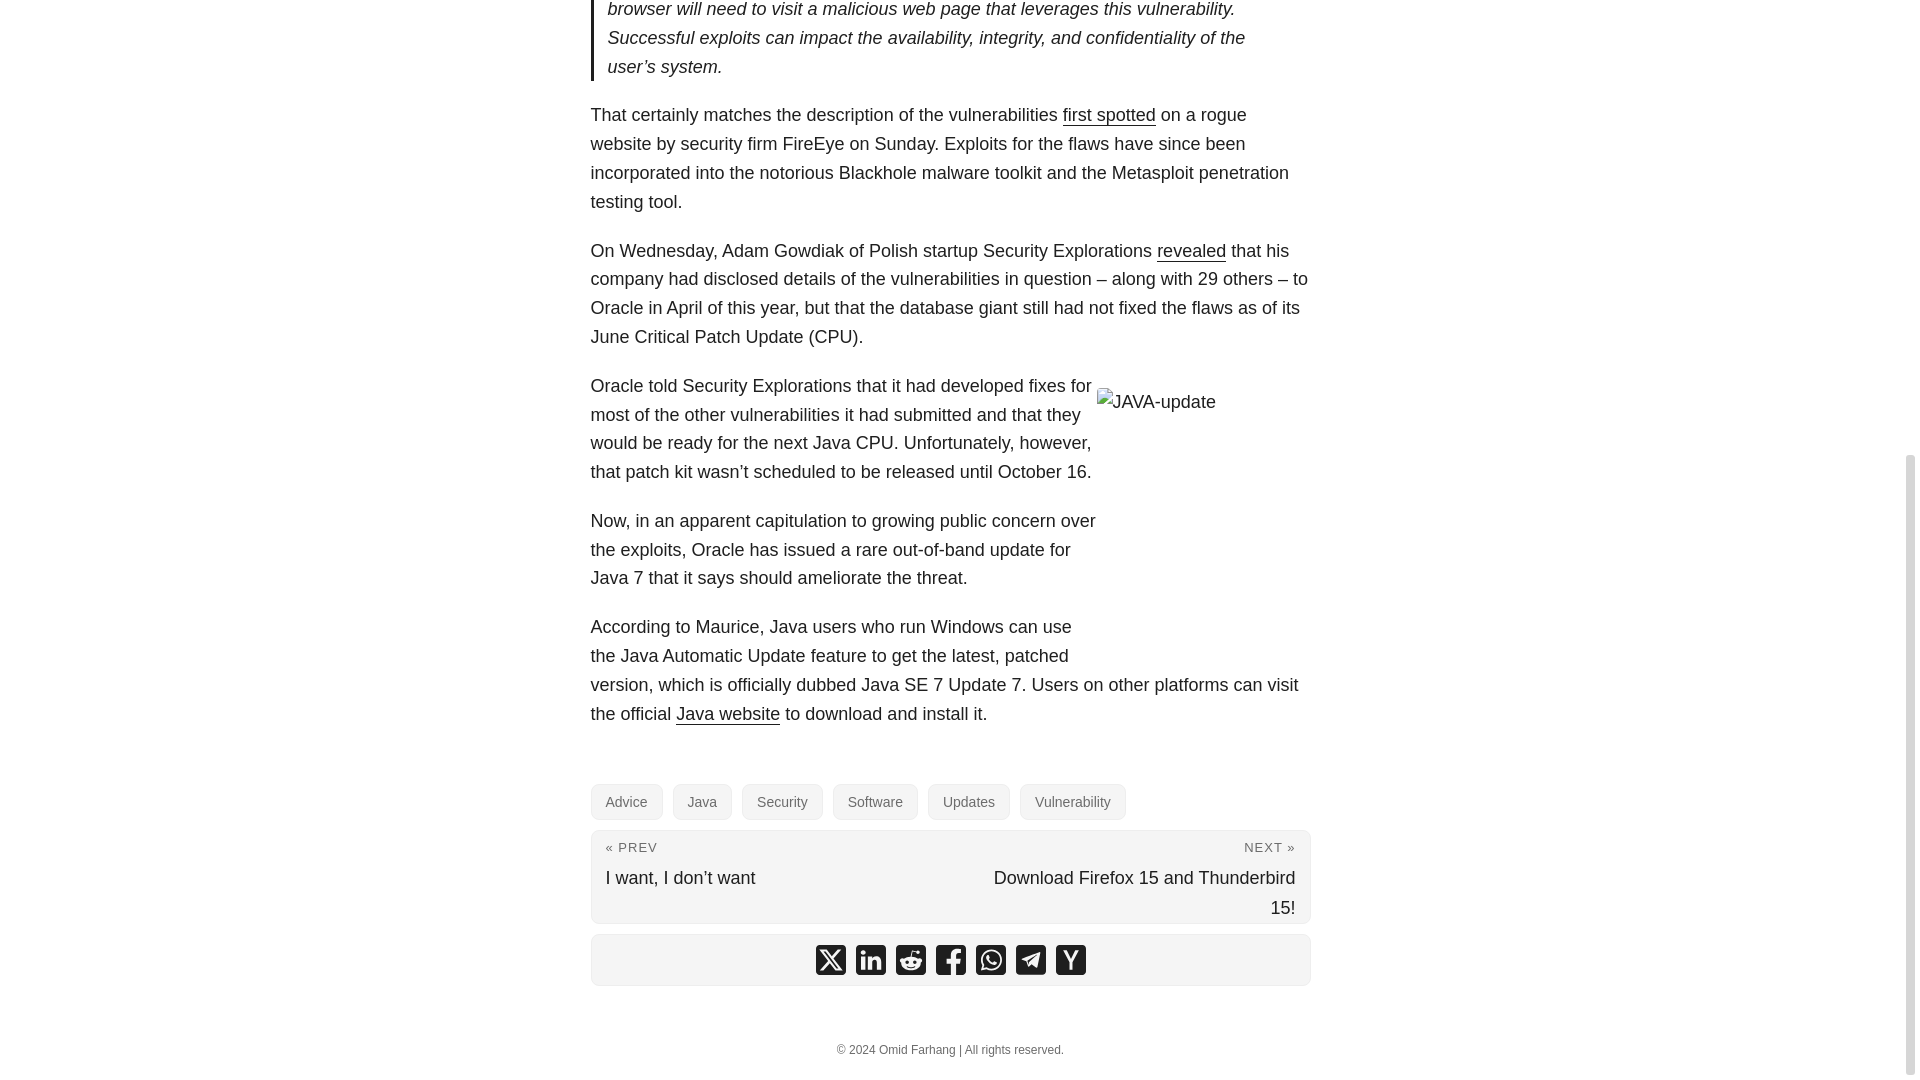 The height and width of the screenshot is (1080, 1920). What do you see at coordinates (1072, 802) in the screenshot?
I see `Vulnerability` at bounding box center [1072, 802].